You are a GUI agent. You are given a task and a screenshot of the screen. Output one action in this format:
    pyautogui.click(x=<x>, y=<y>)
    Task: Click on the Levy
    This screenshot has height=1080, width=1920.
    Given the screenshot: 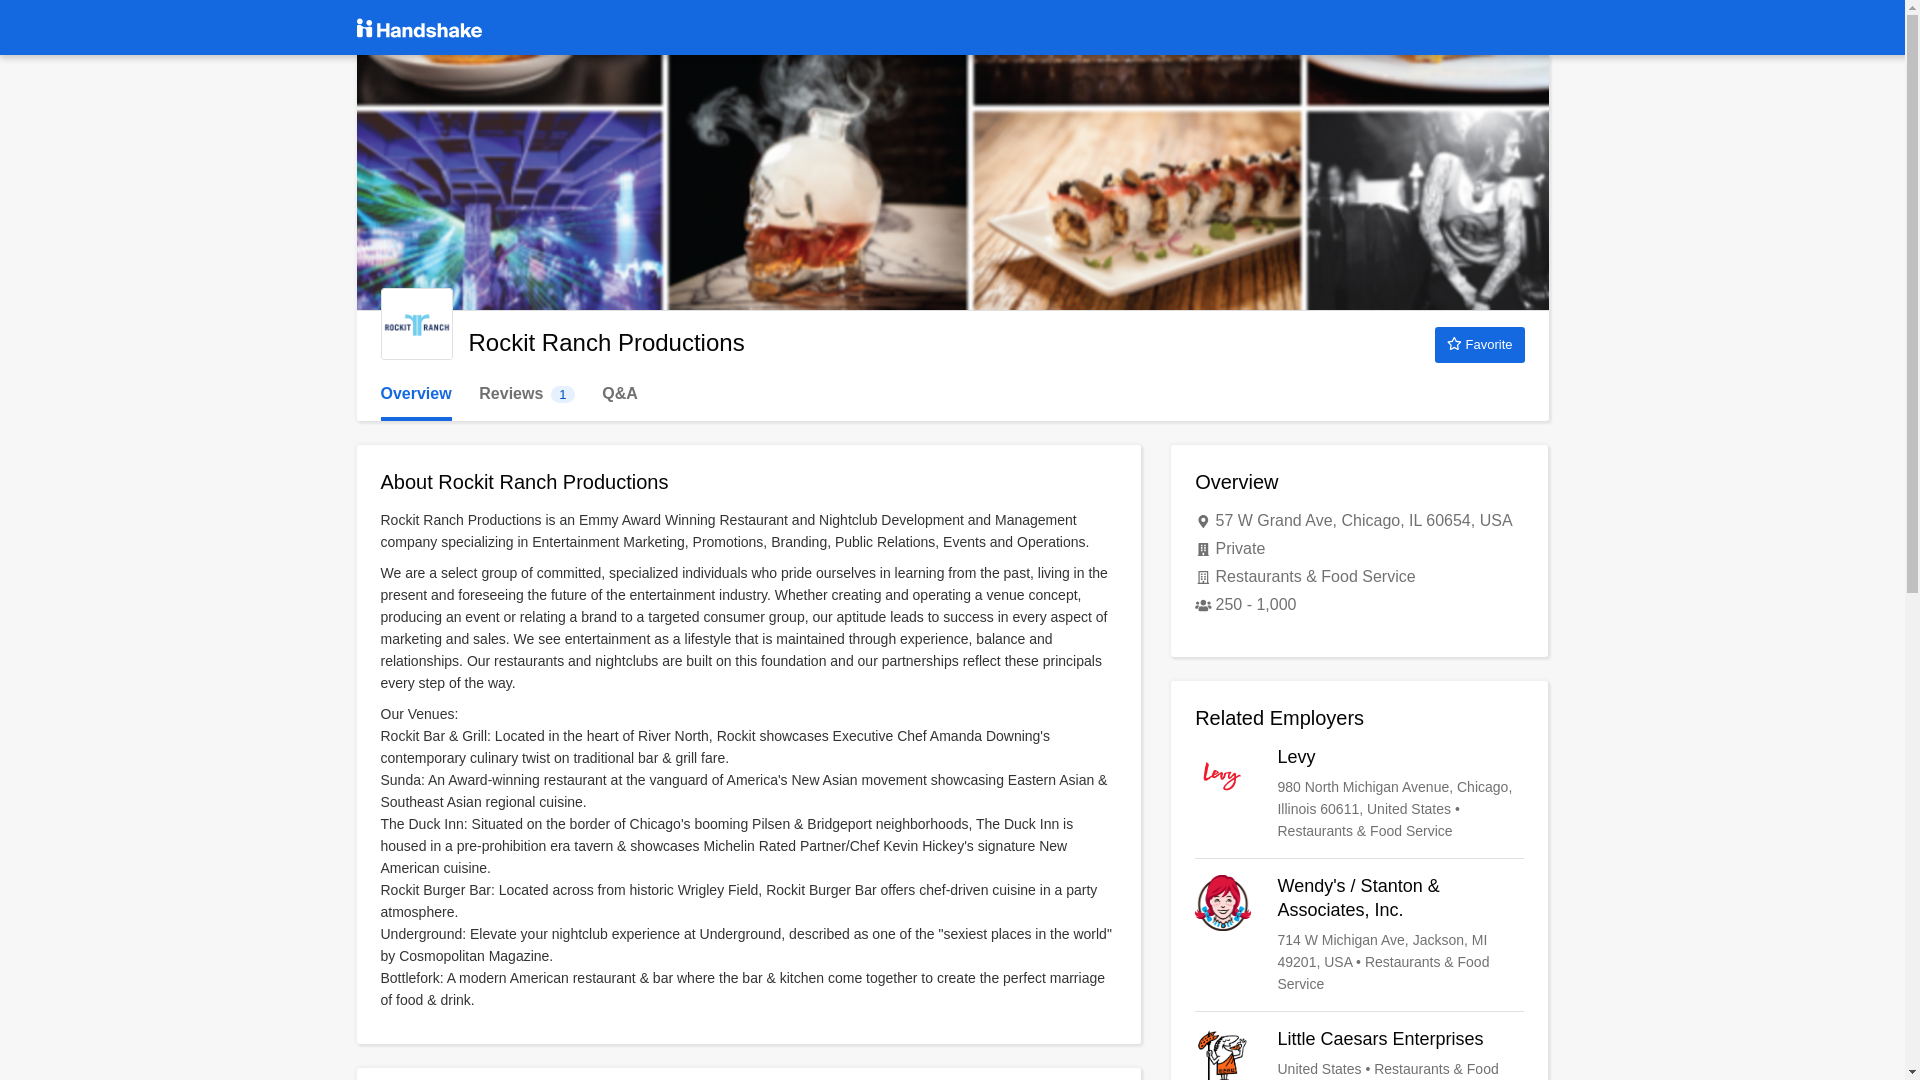 What is the action you would take?
    pyautogui.click(x=1359, y=794)
    